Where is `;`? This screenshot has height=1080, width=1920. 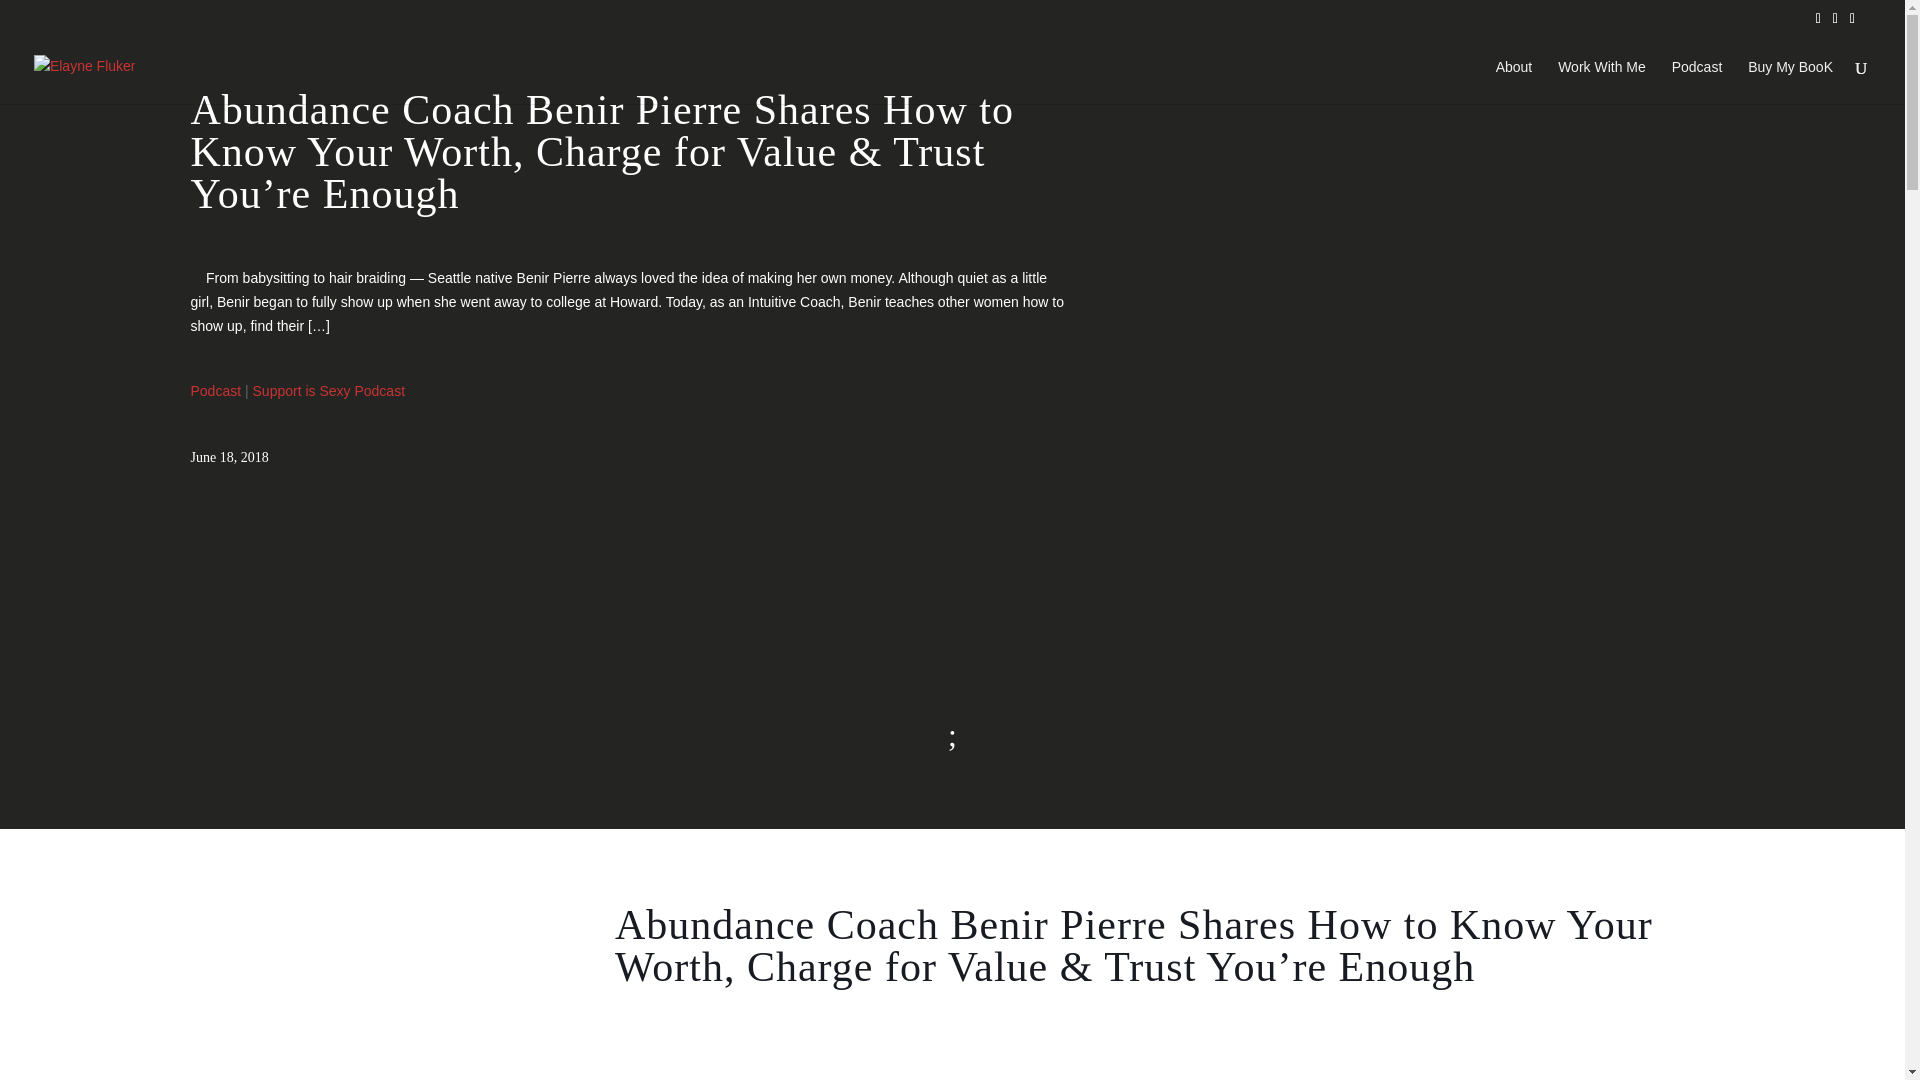
; is located at coordinates (952, 741).